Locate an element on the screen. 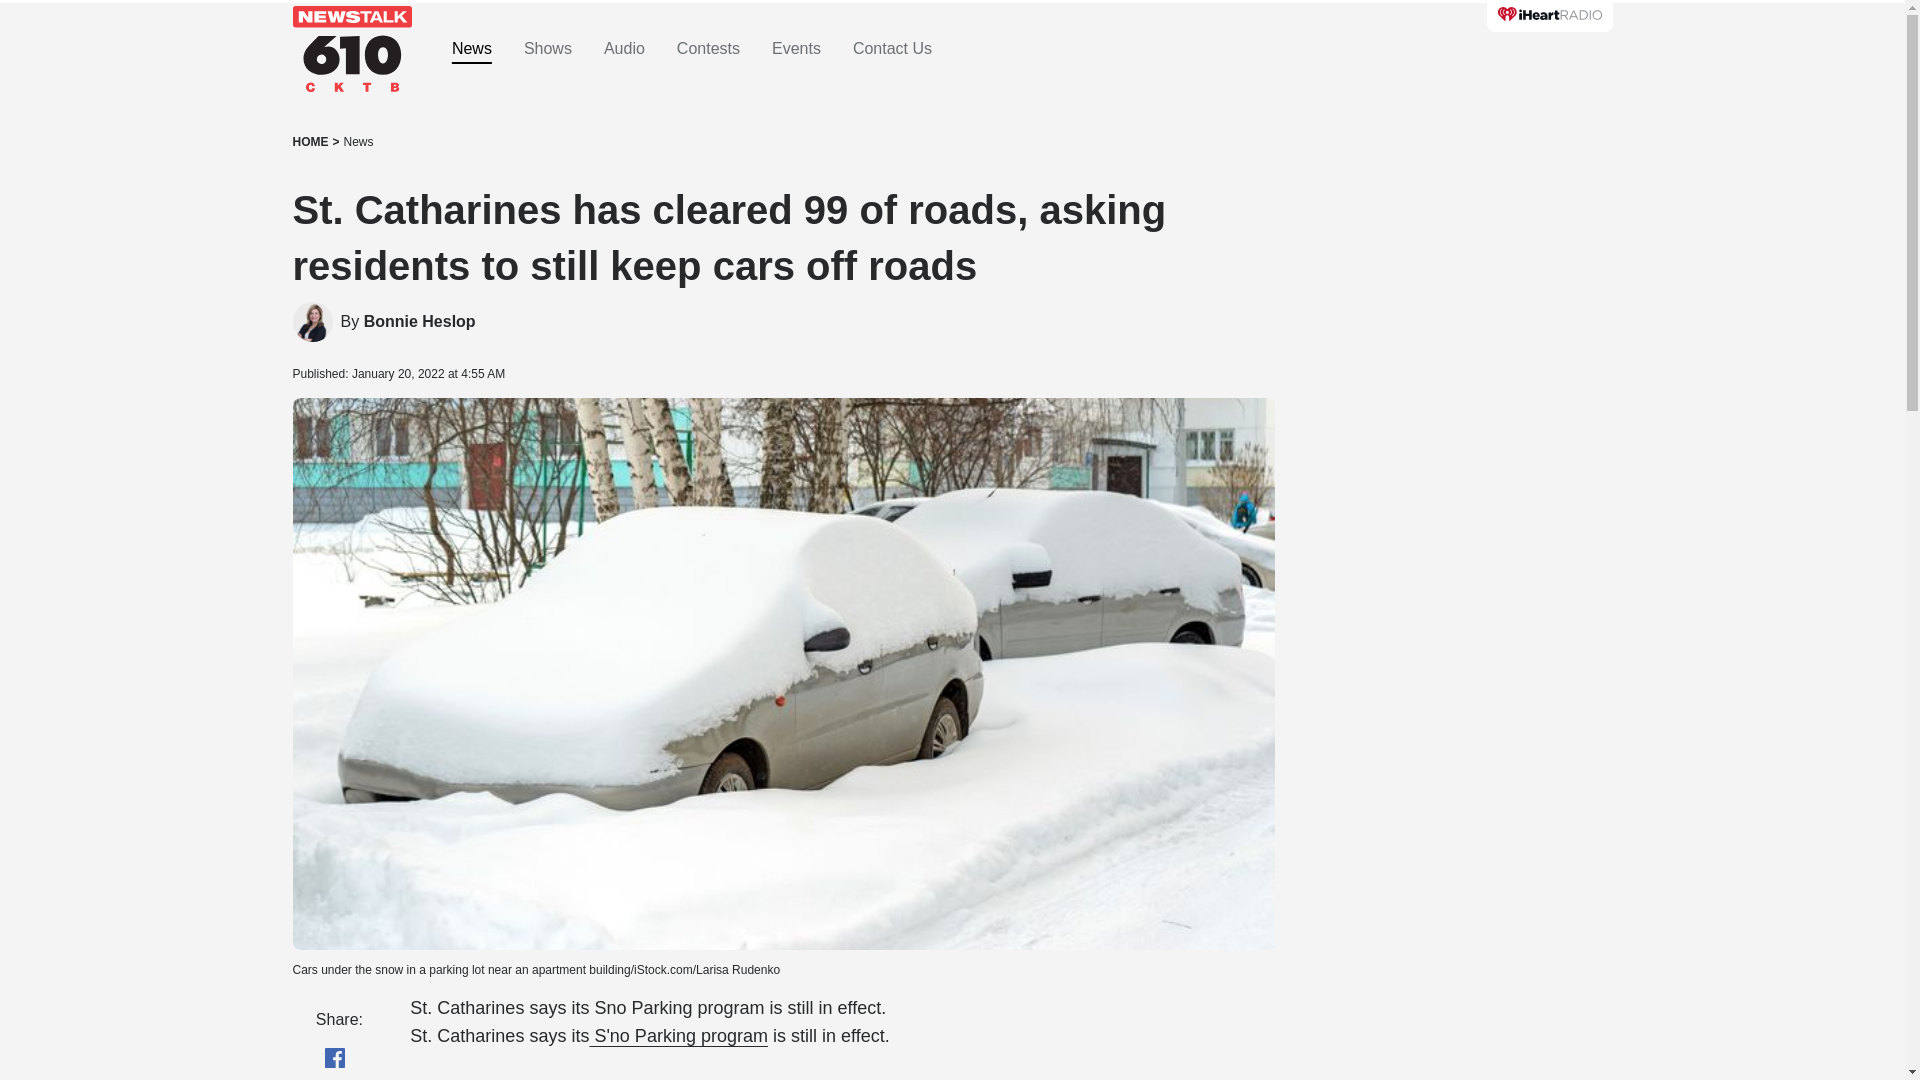 The image size is (1920, 1080). Bonnie Heslop is located at coordinates (420, 322).